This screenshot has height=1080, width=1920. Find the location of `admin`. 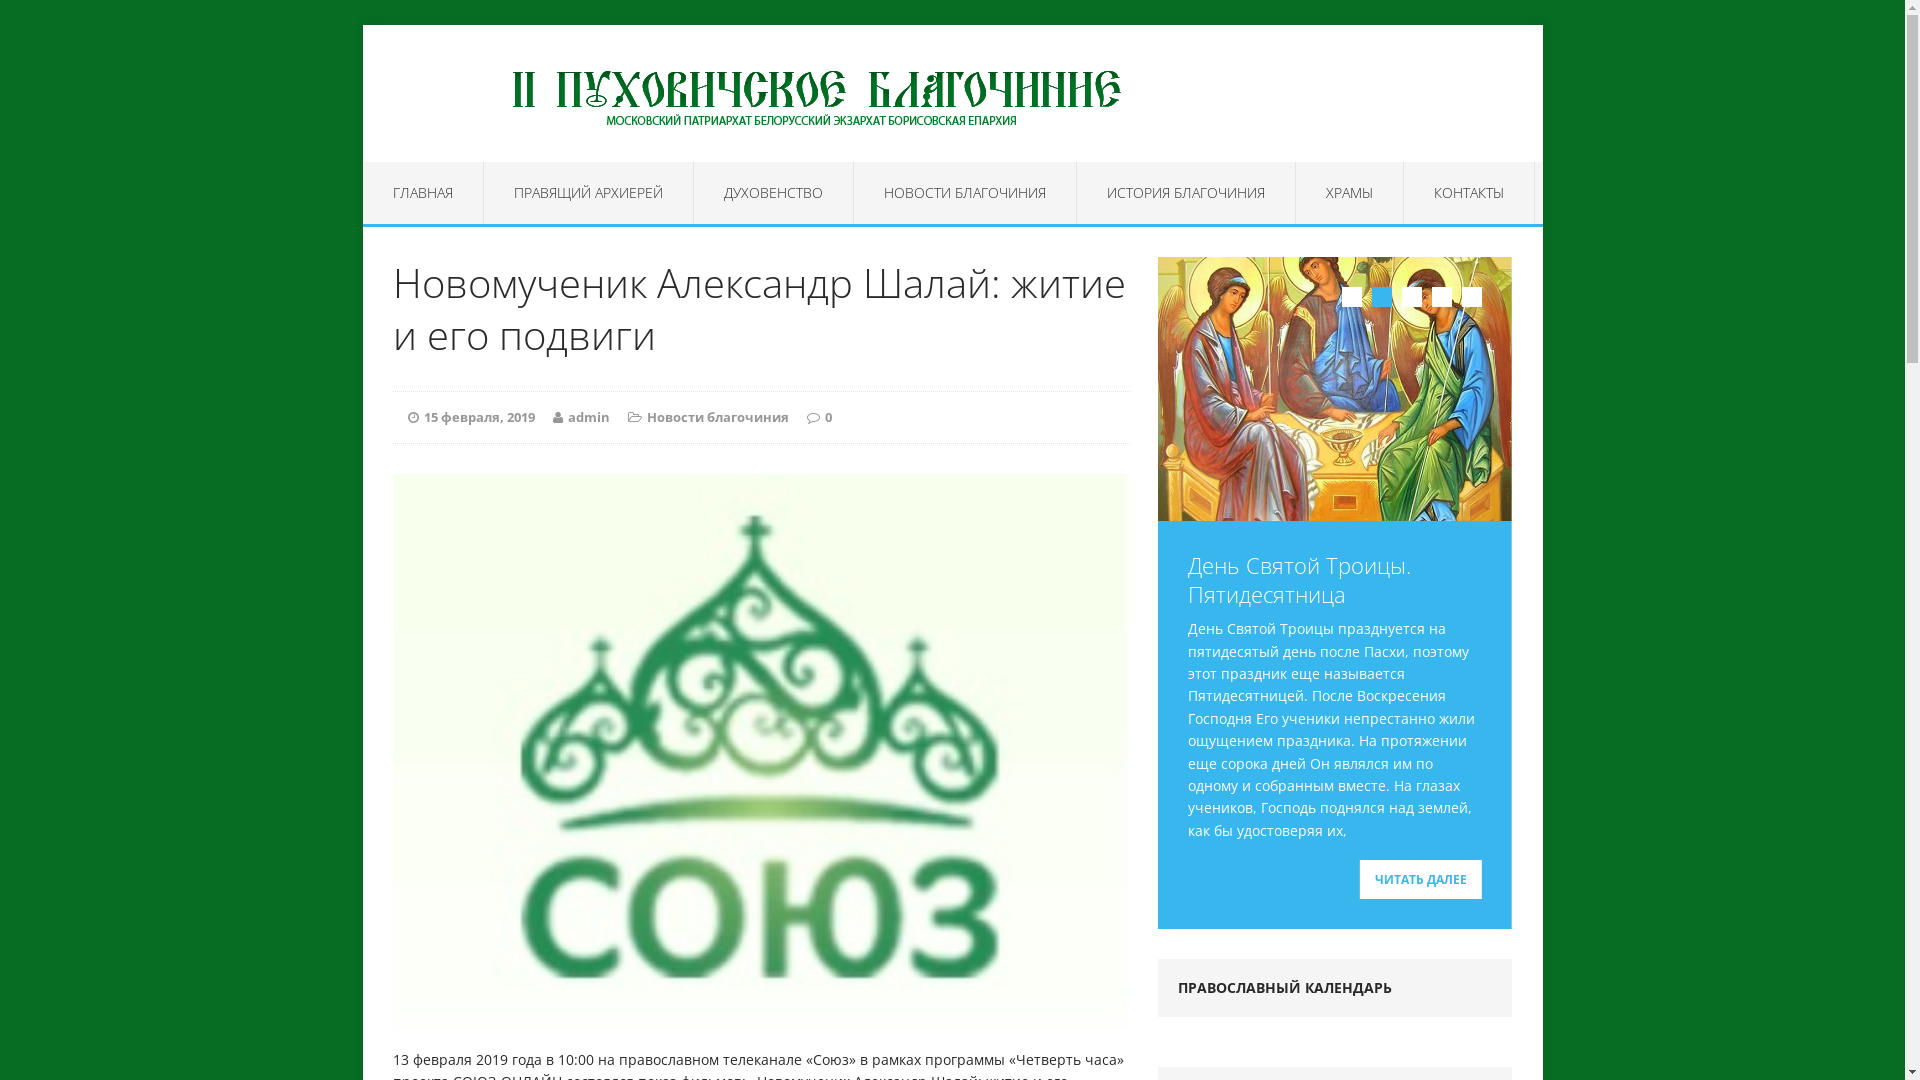

admin is located at coordinates (589, 417).